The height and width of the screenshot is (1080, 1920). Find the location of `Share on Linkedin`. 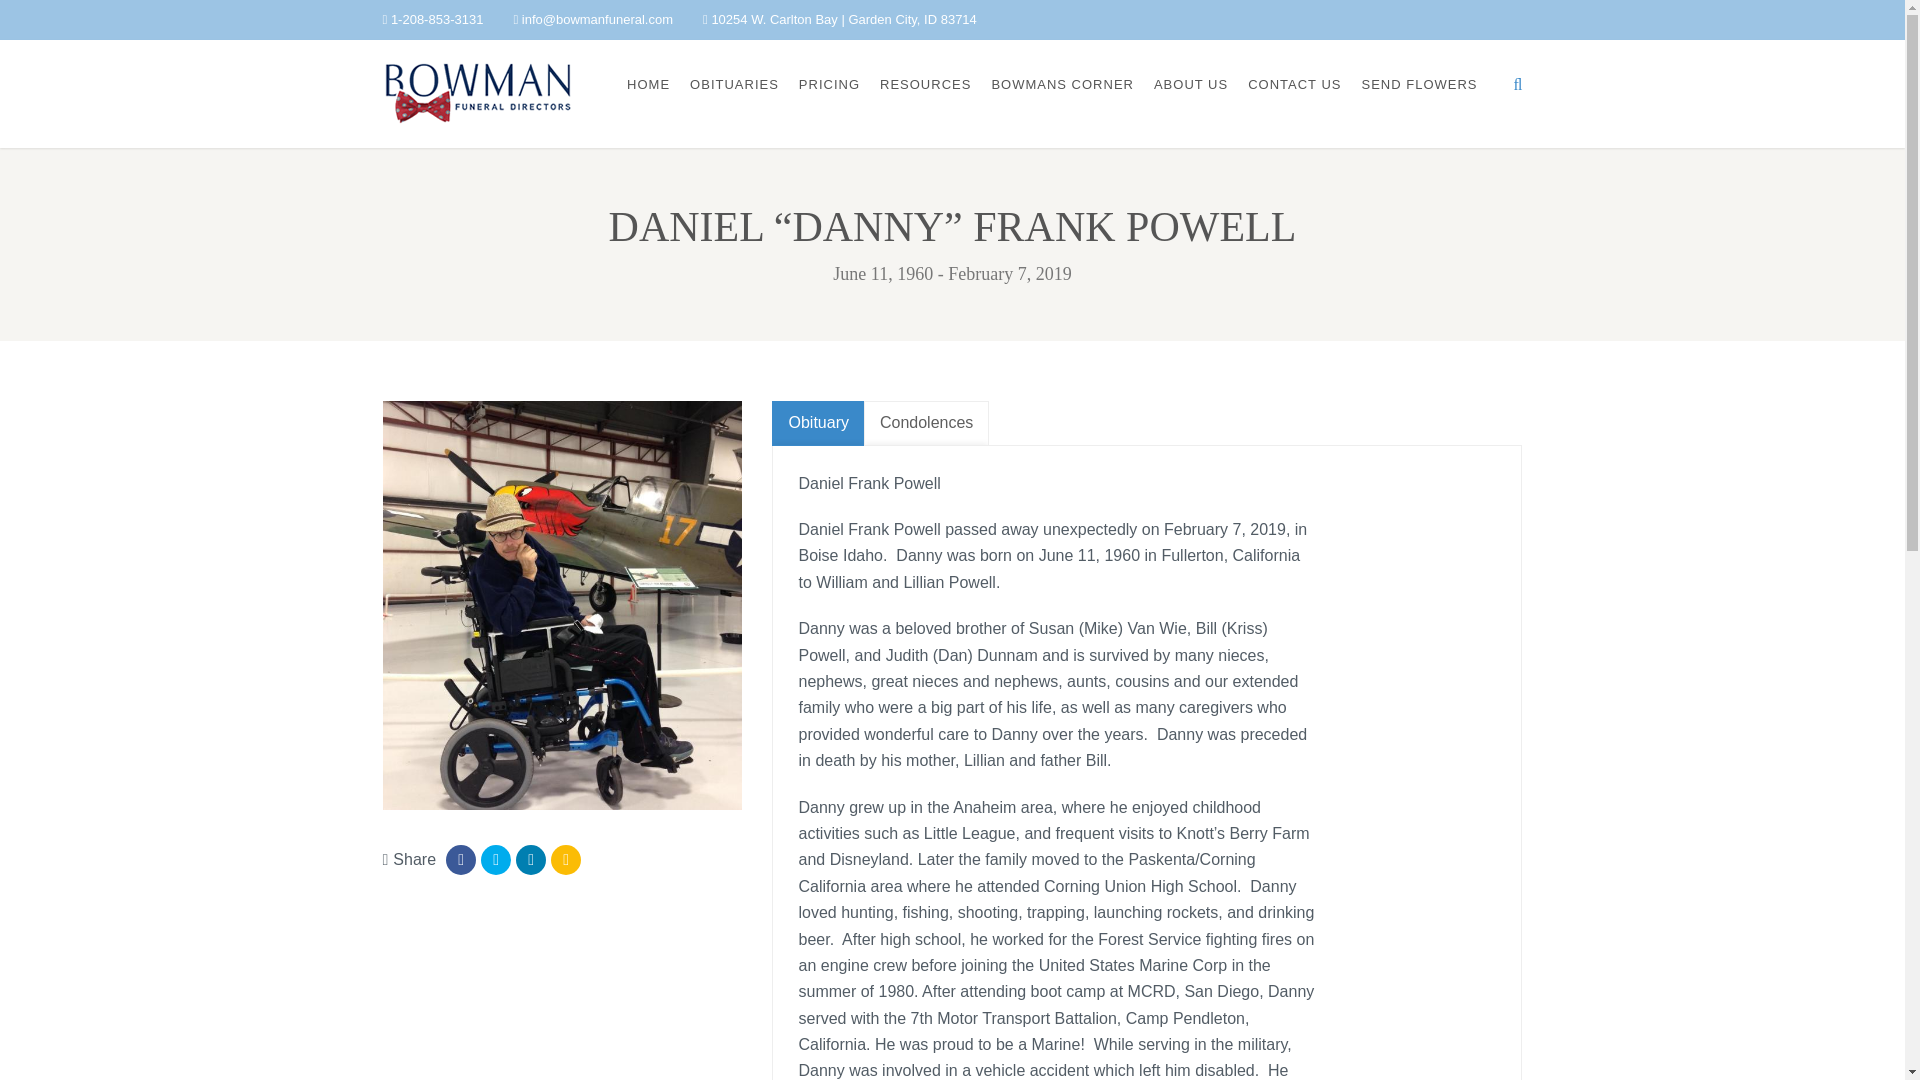

Share on Linkedin is located at coordinates (530, 859).